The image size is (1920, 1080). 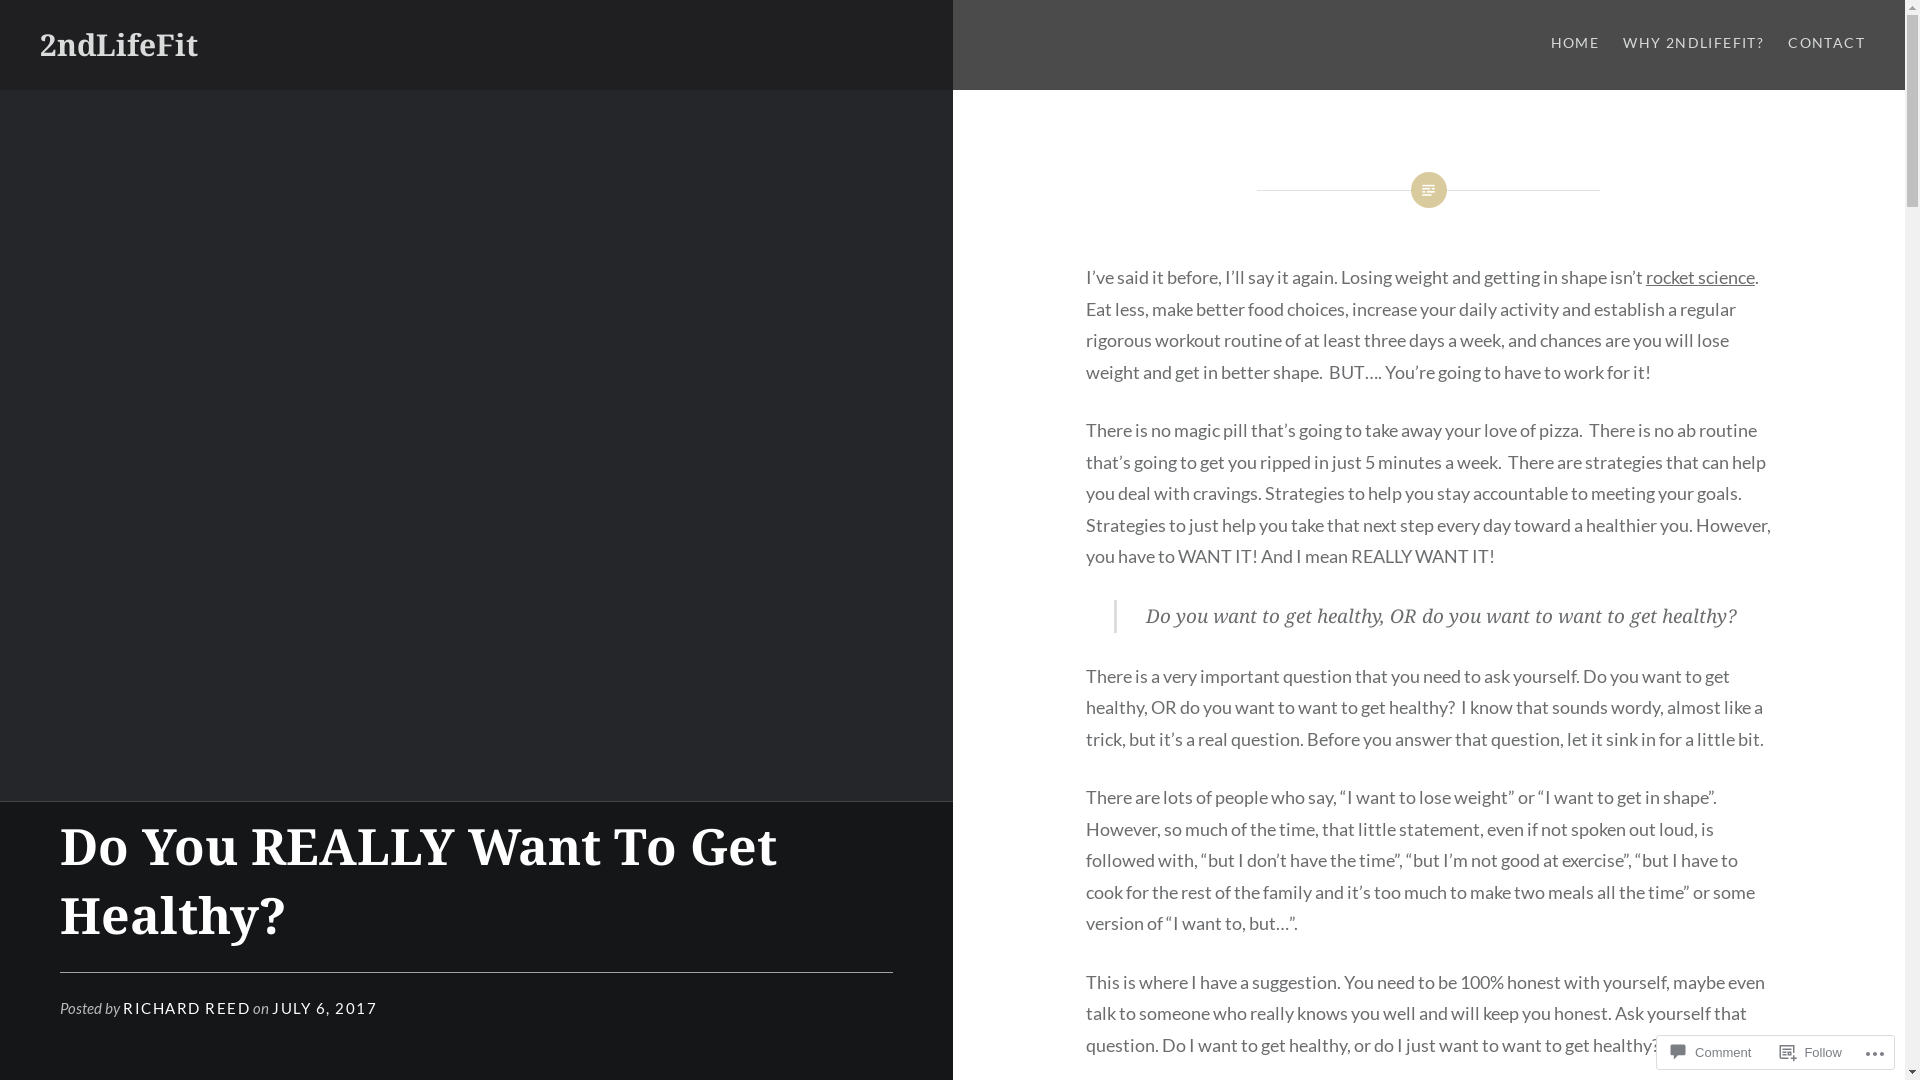 I want to click on HOME, so click(x=1576, y=44).